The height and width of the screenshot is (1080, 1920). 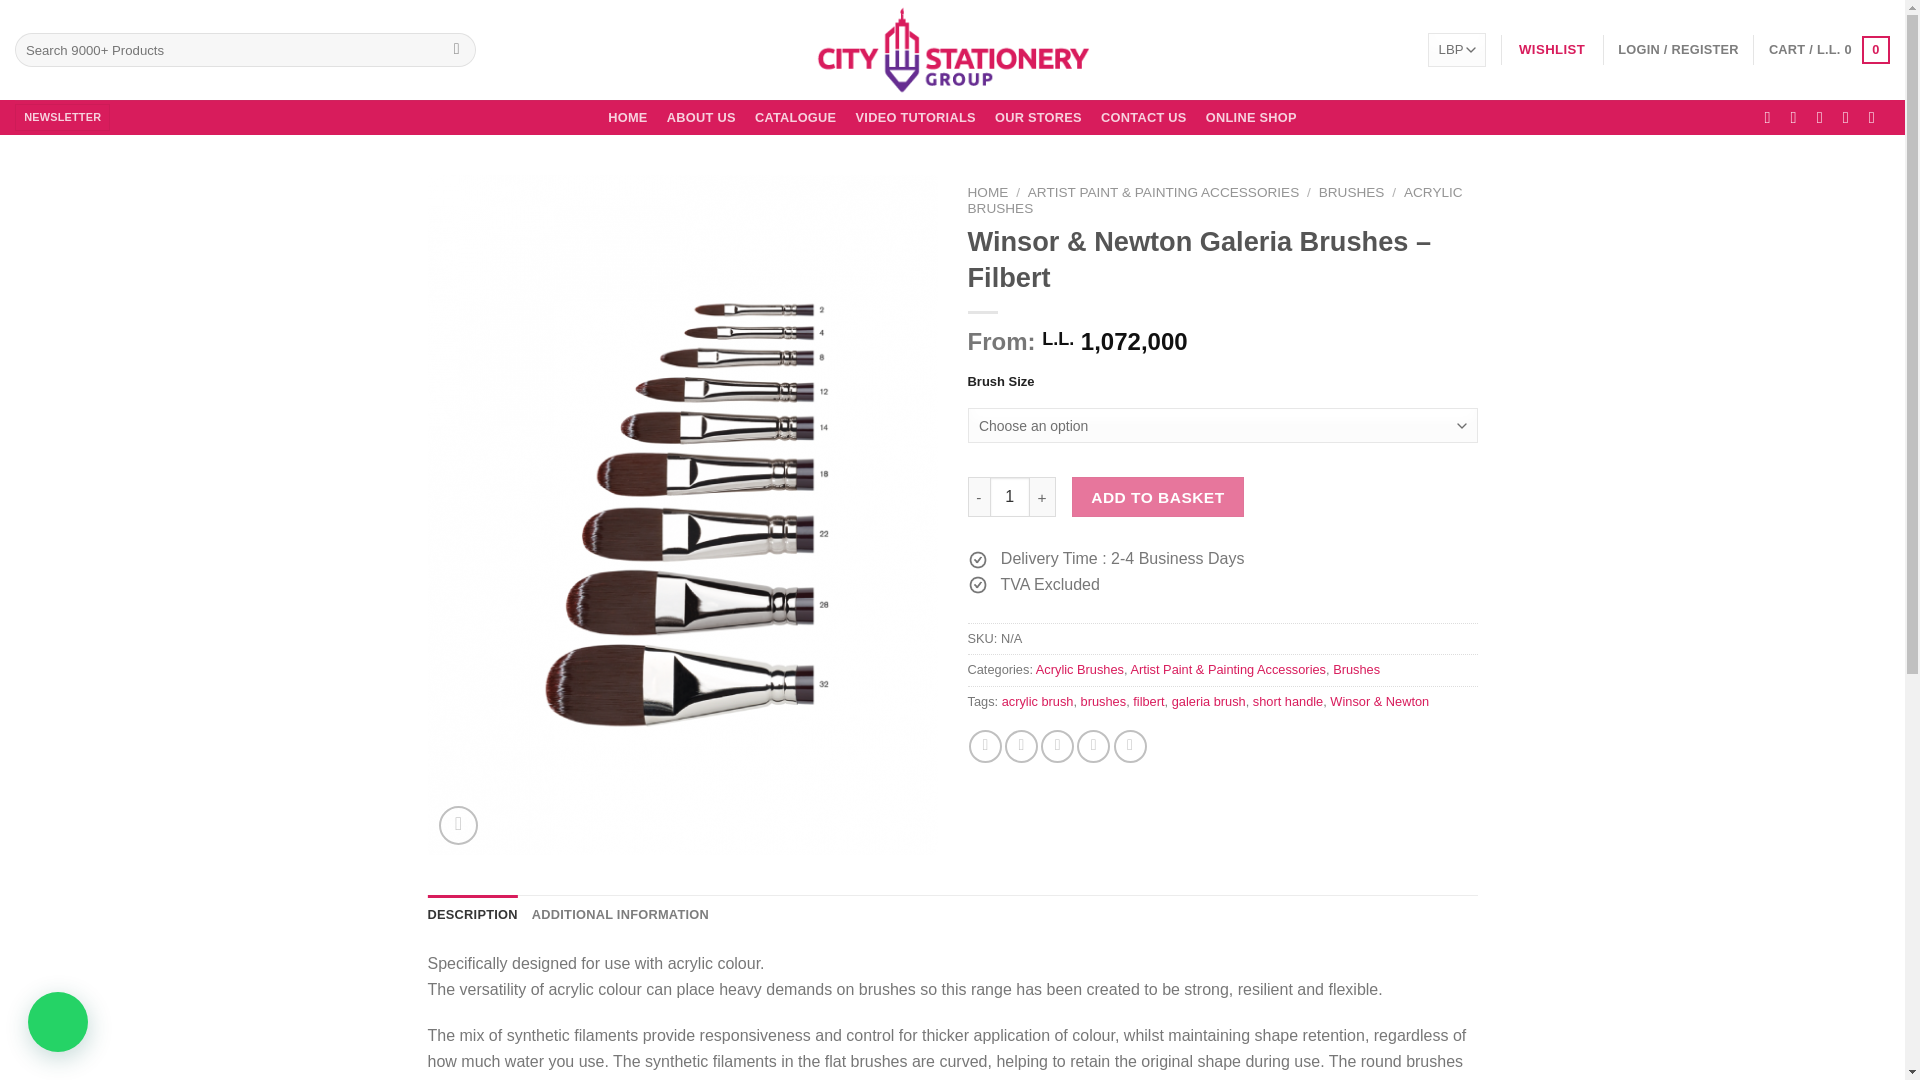 I want to click on 1, so click(x=1010, y=497).